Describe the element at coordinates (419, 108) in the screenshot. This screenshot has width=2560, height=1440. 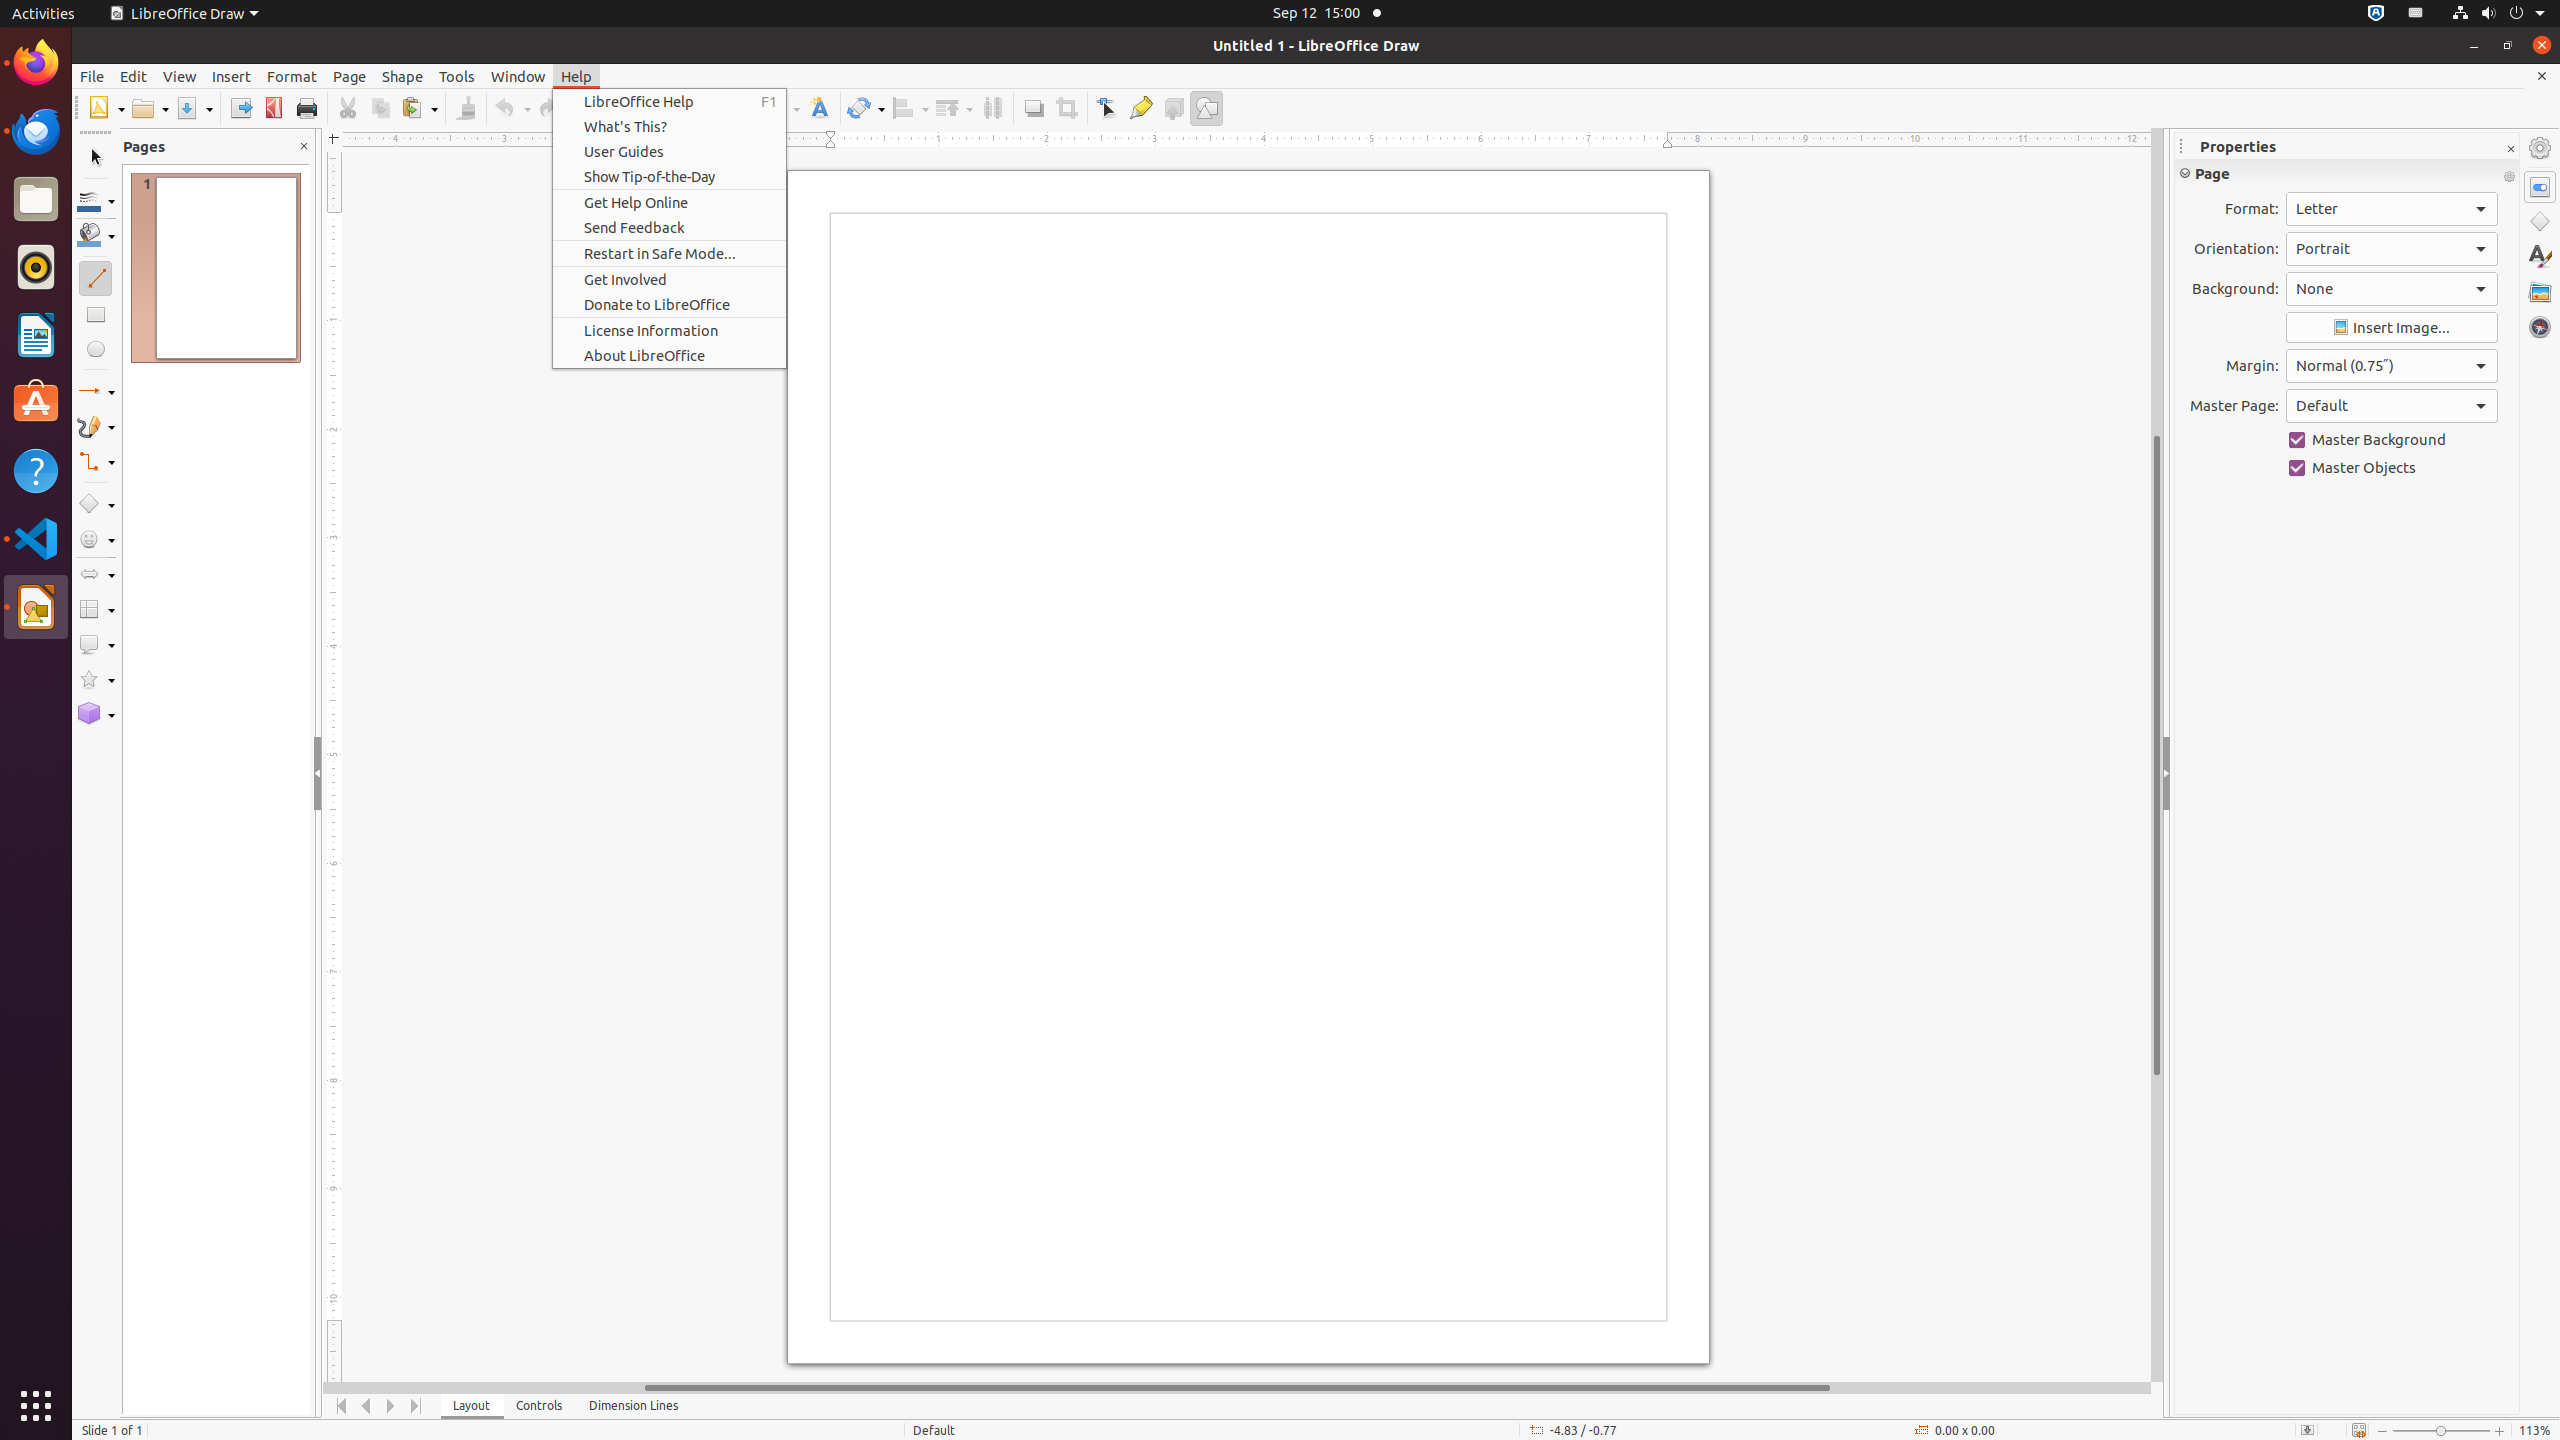
I see `Paste` at that location.